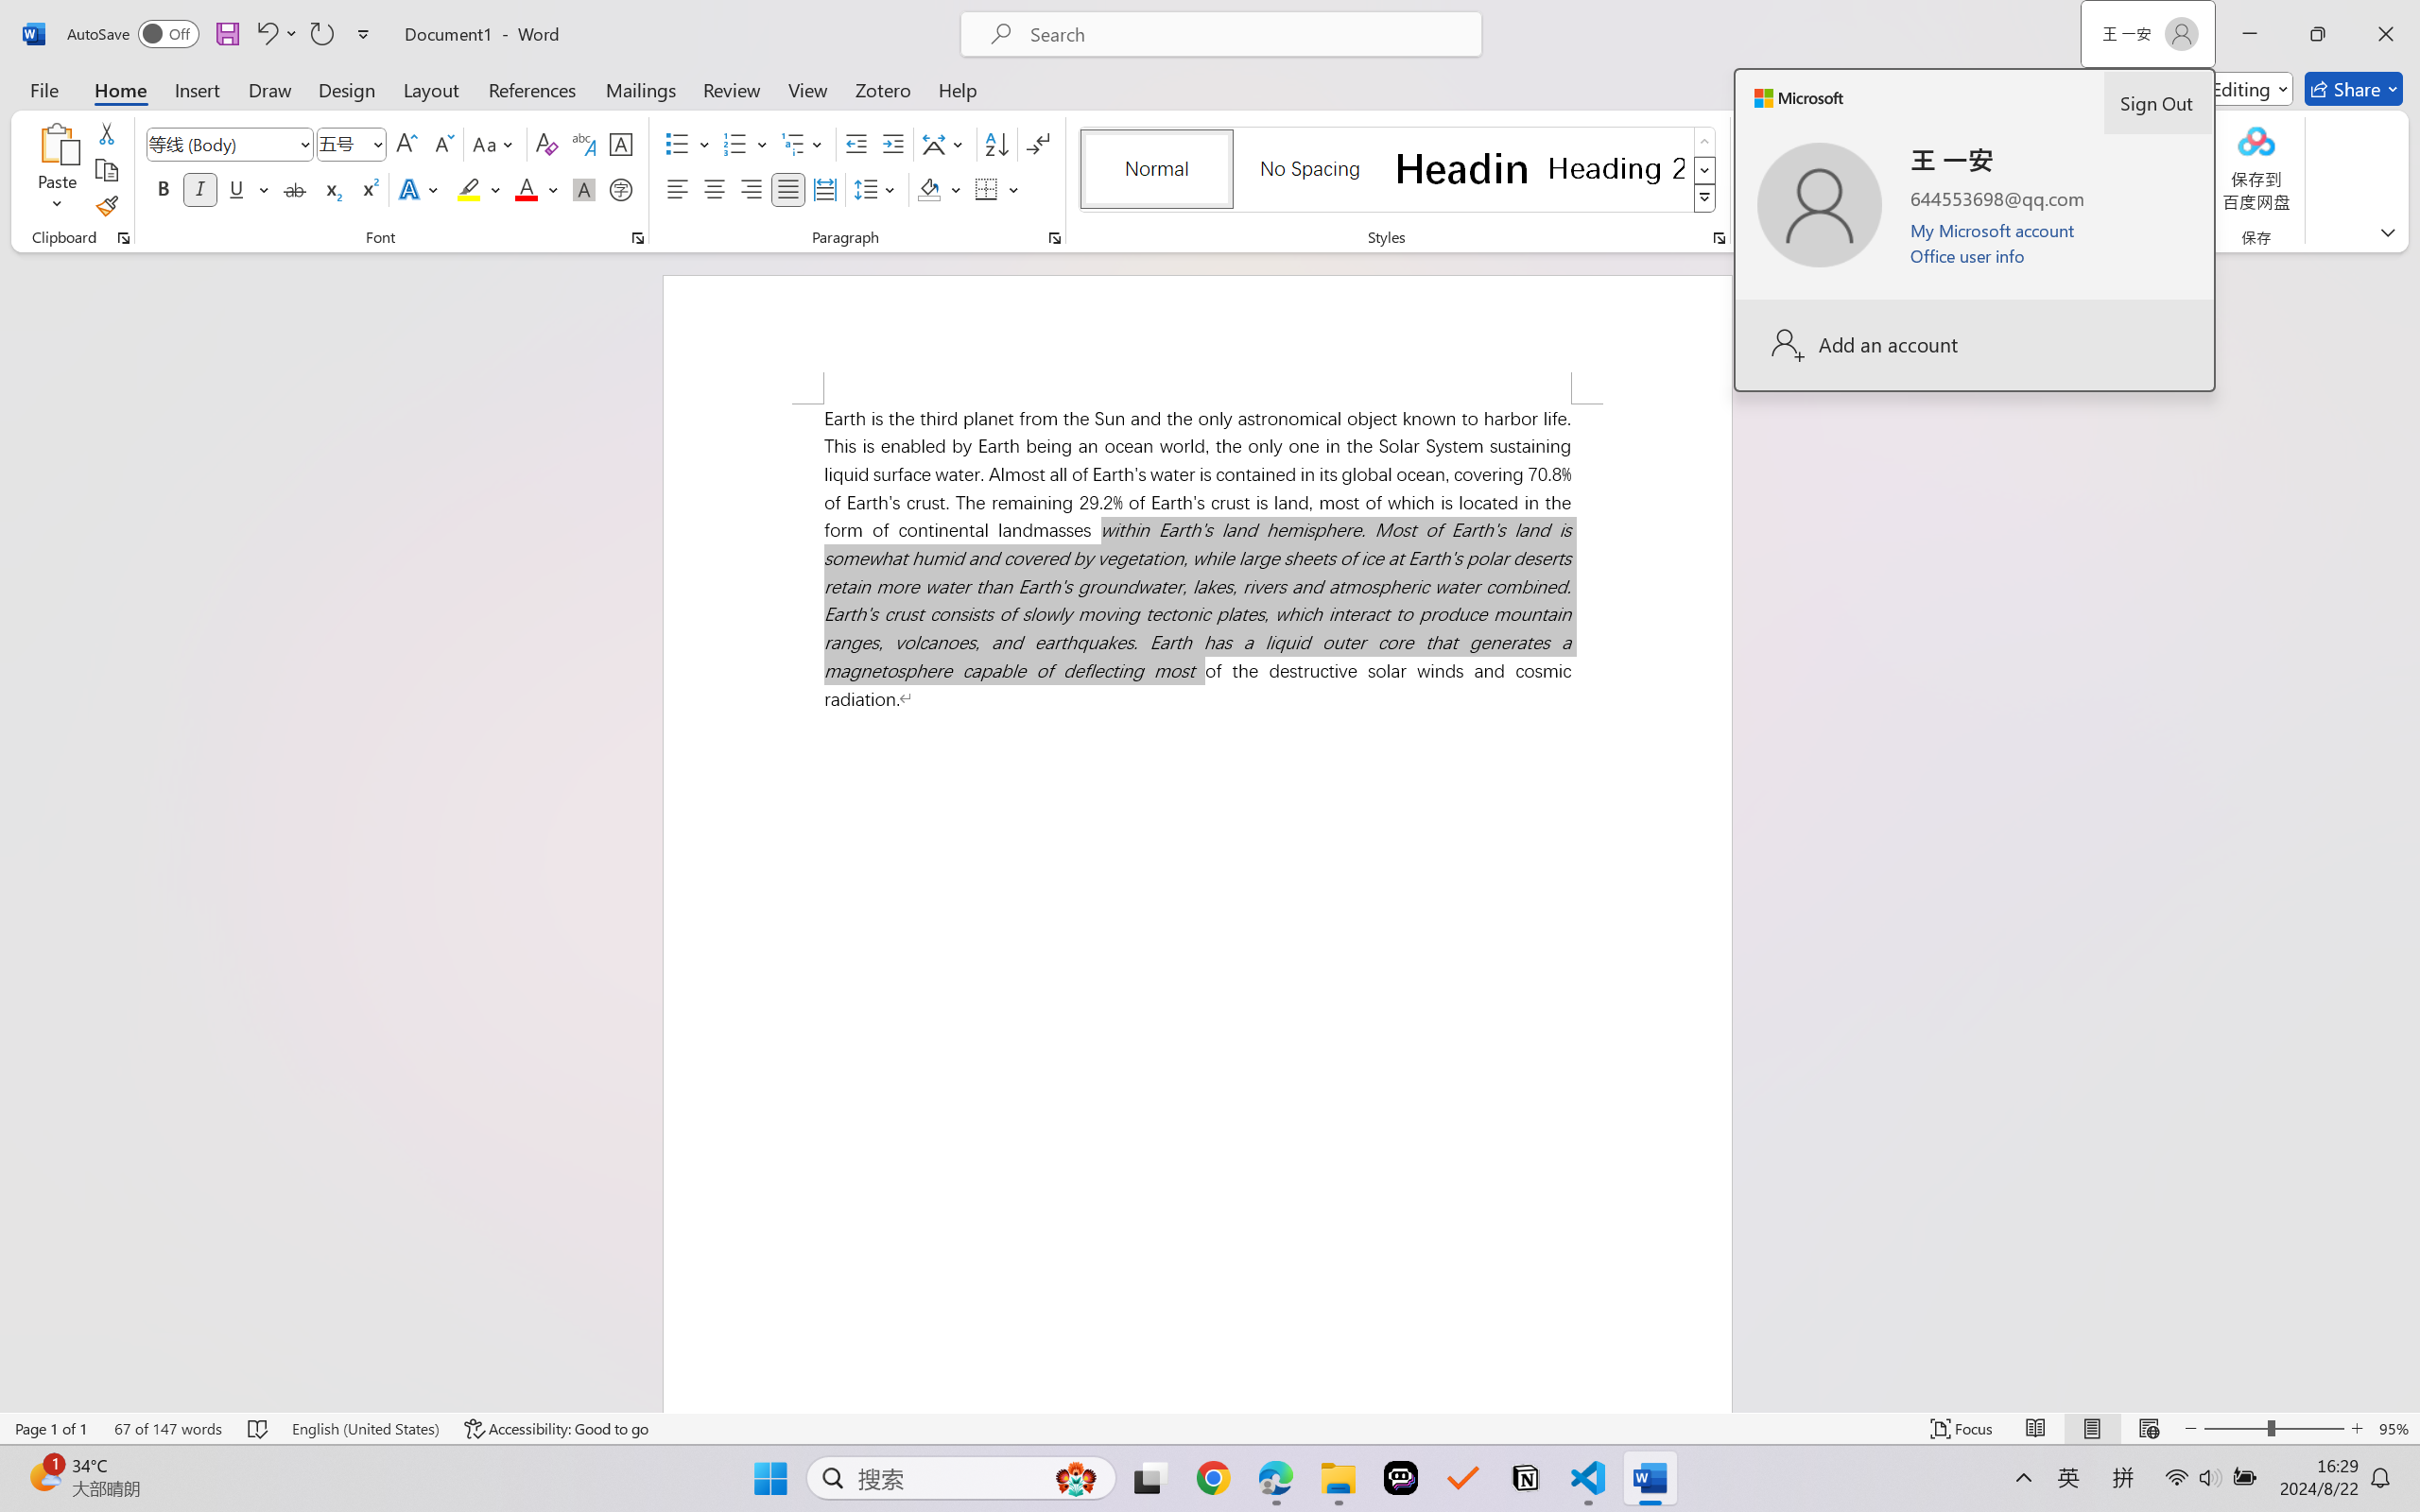  What do you see at coordinates (546, 144) in the screenshot?
I see `Clear Formatting` at bounding box center [546, 144].